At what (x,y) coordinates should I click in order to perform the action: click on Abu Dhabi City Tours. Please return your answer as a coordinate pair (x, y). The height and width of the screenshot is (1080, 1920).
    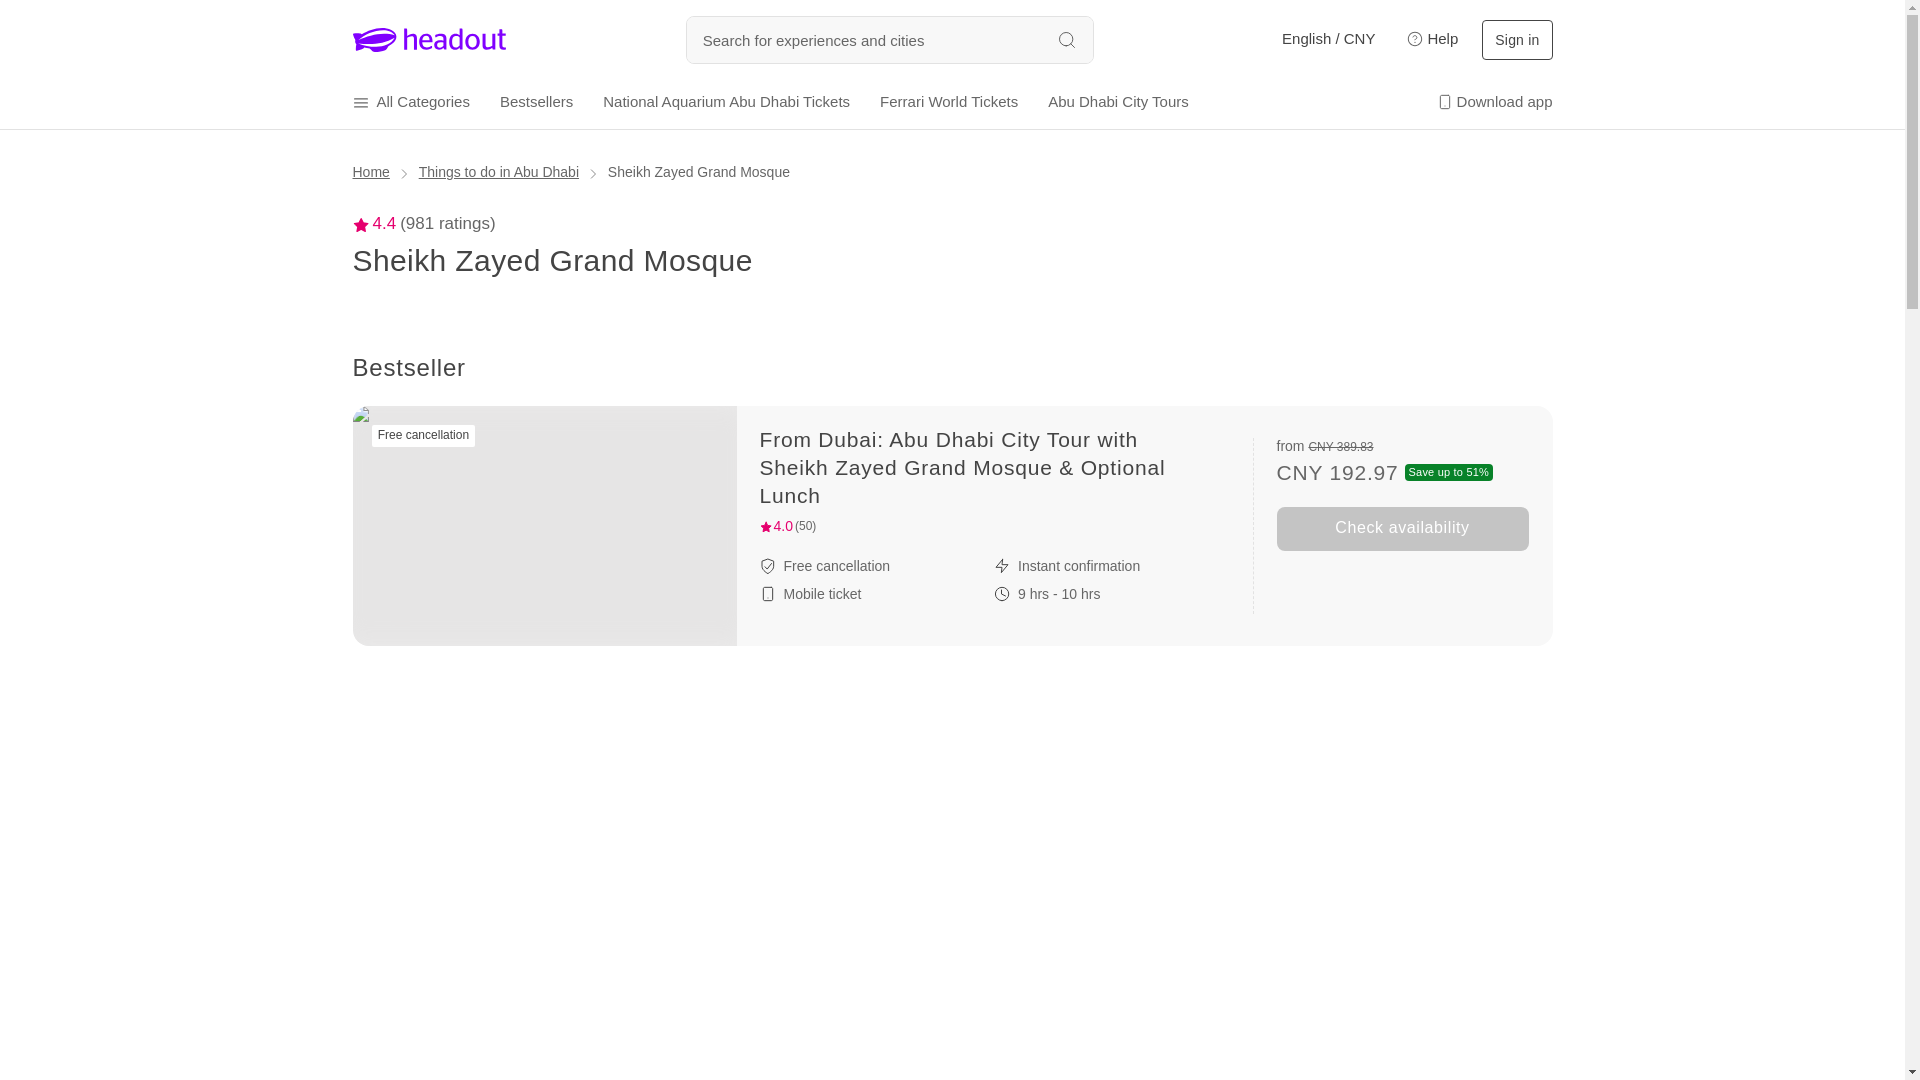
    Looking at the image, I should click on (1118, 102).